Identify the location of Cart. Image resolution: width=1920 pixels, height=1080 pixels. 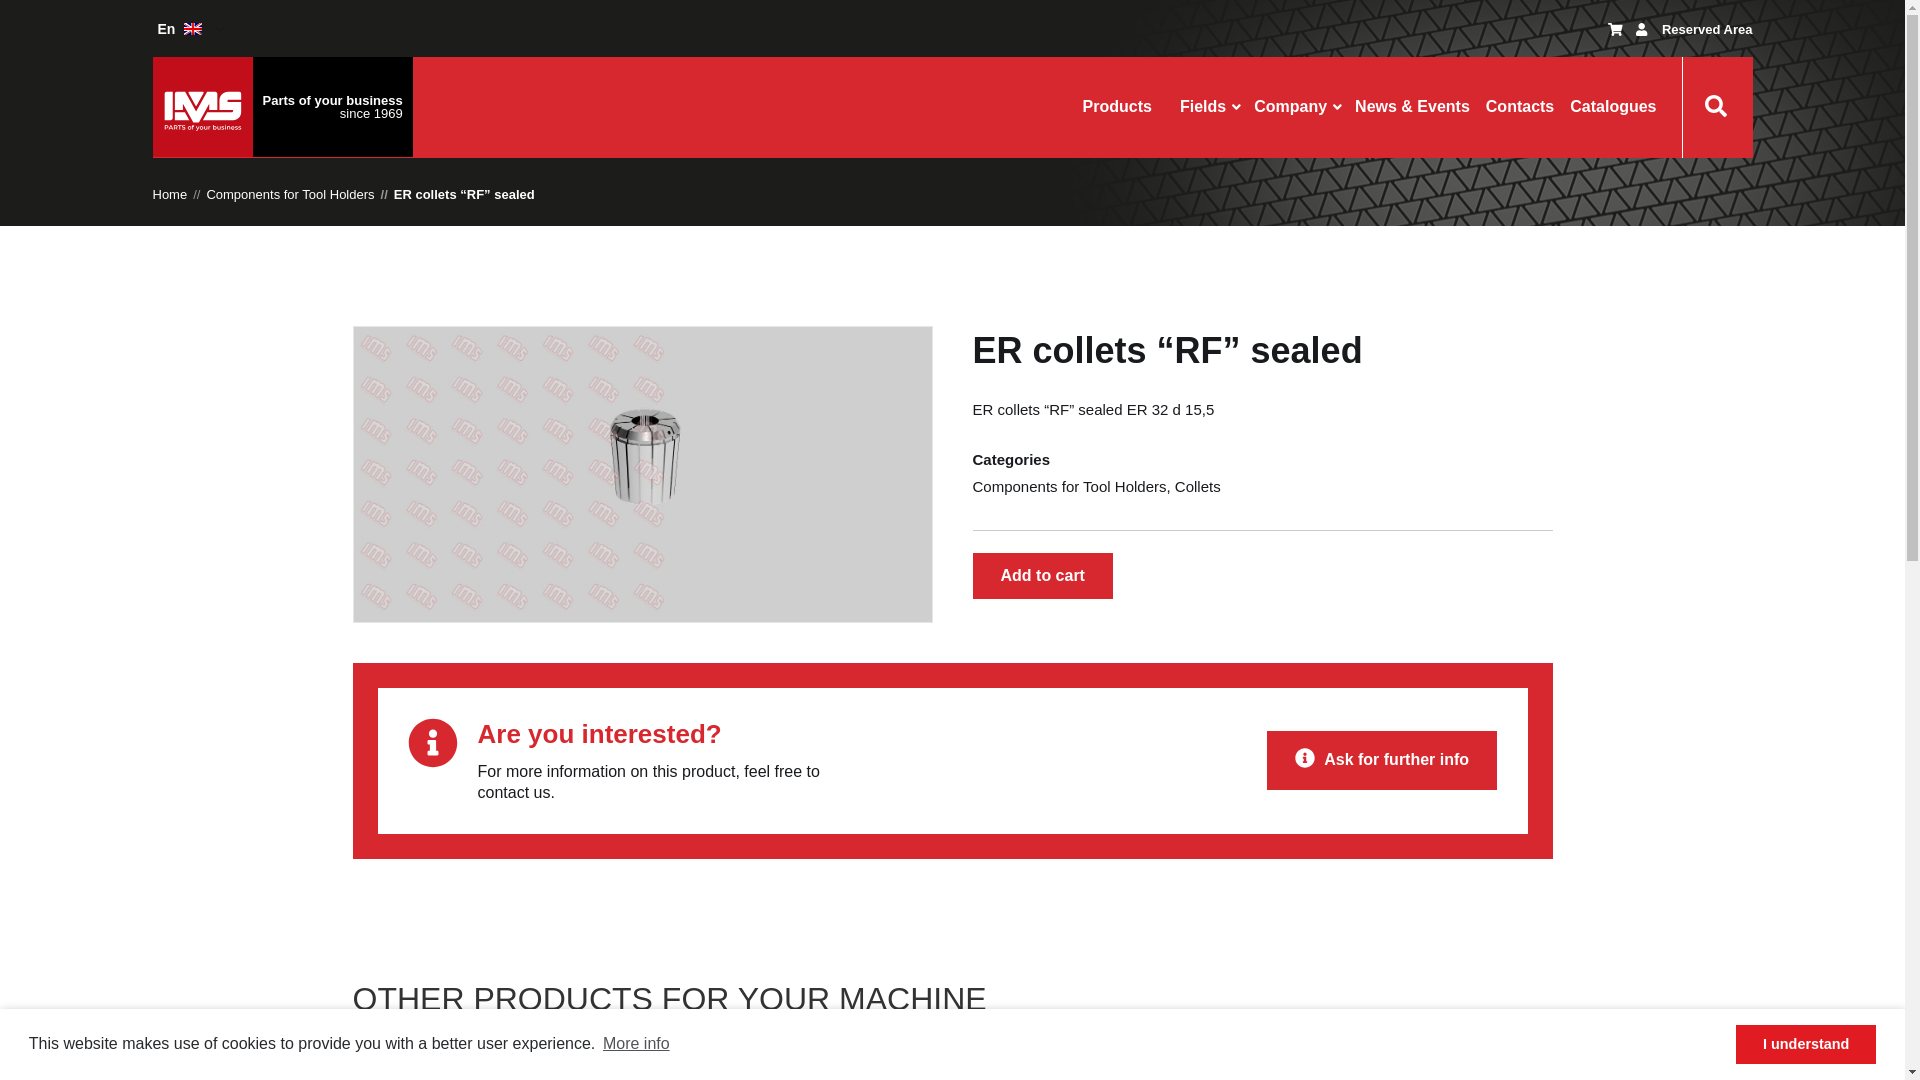
(1615, 30).